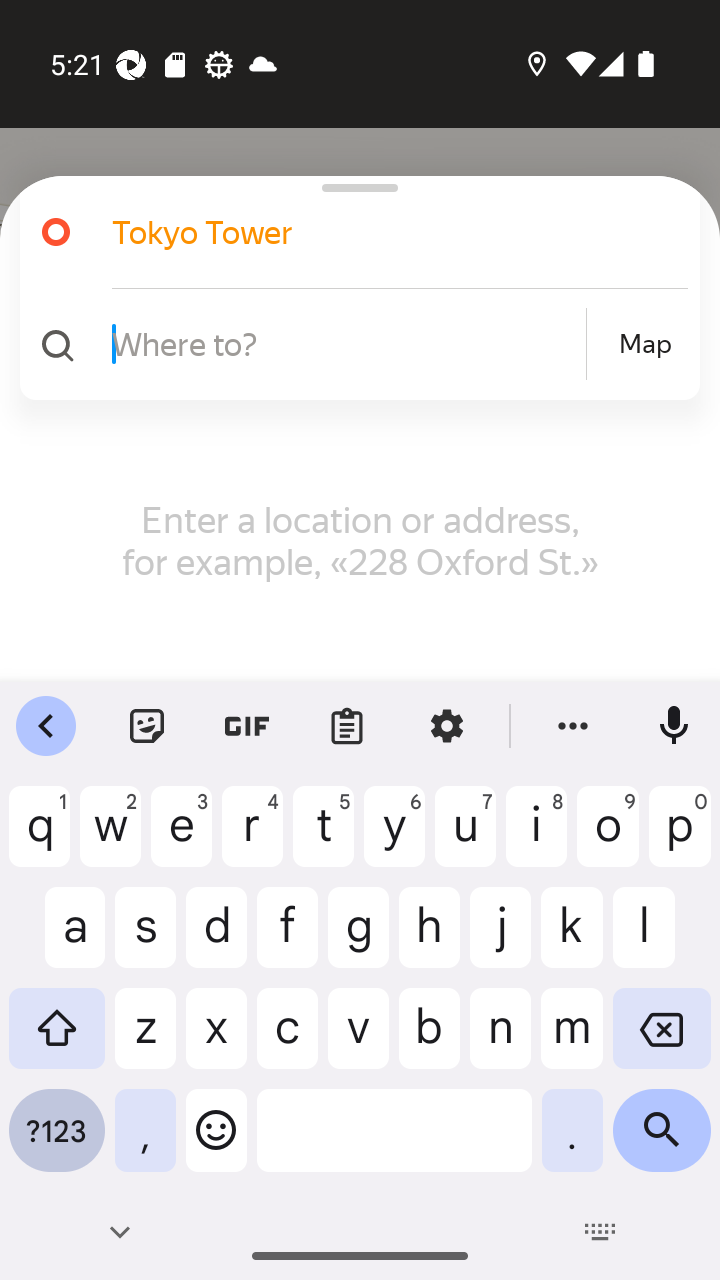 The width and height of the screenshot is (720, 1280). Describe the element at coordinates (352, 232) in the screenshot. I see `Tokyo Tower` at that location.